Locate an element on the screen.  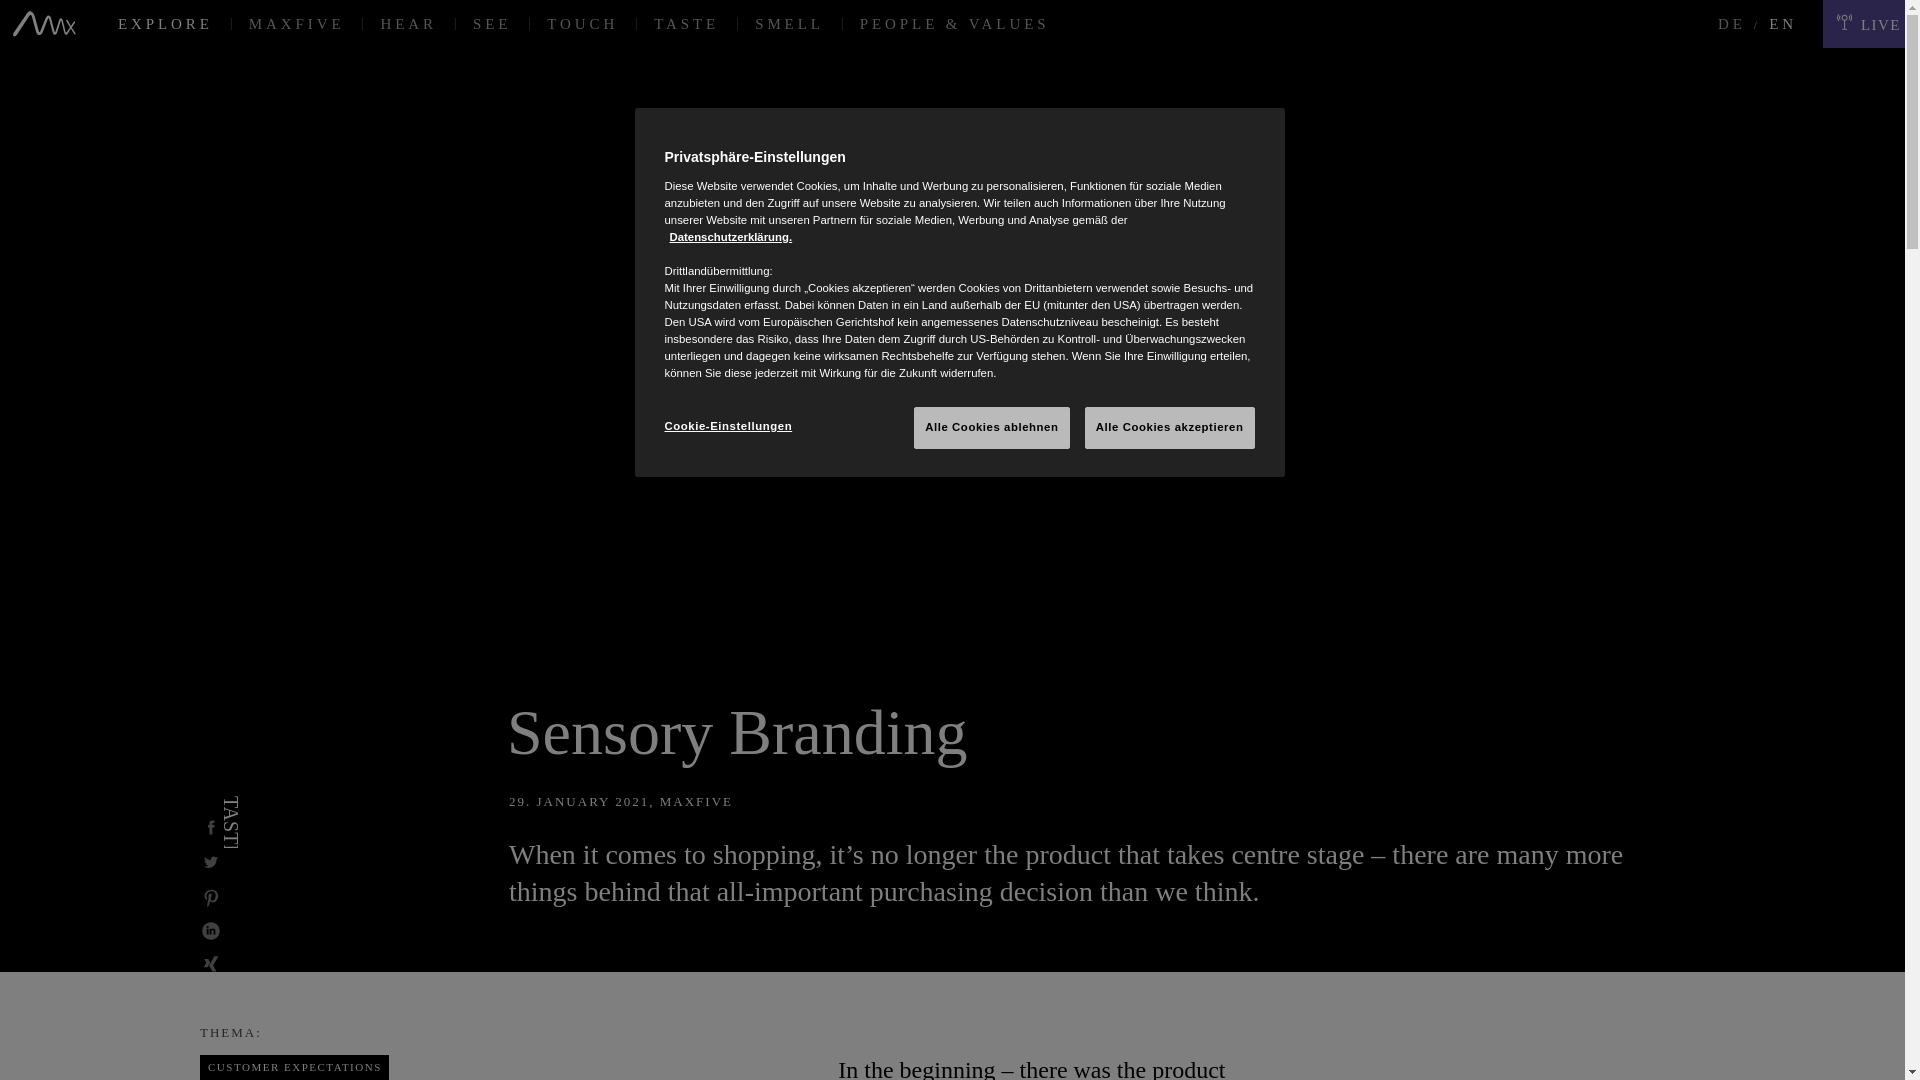
SMELL is located at coordinates (790, 24).